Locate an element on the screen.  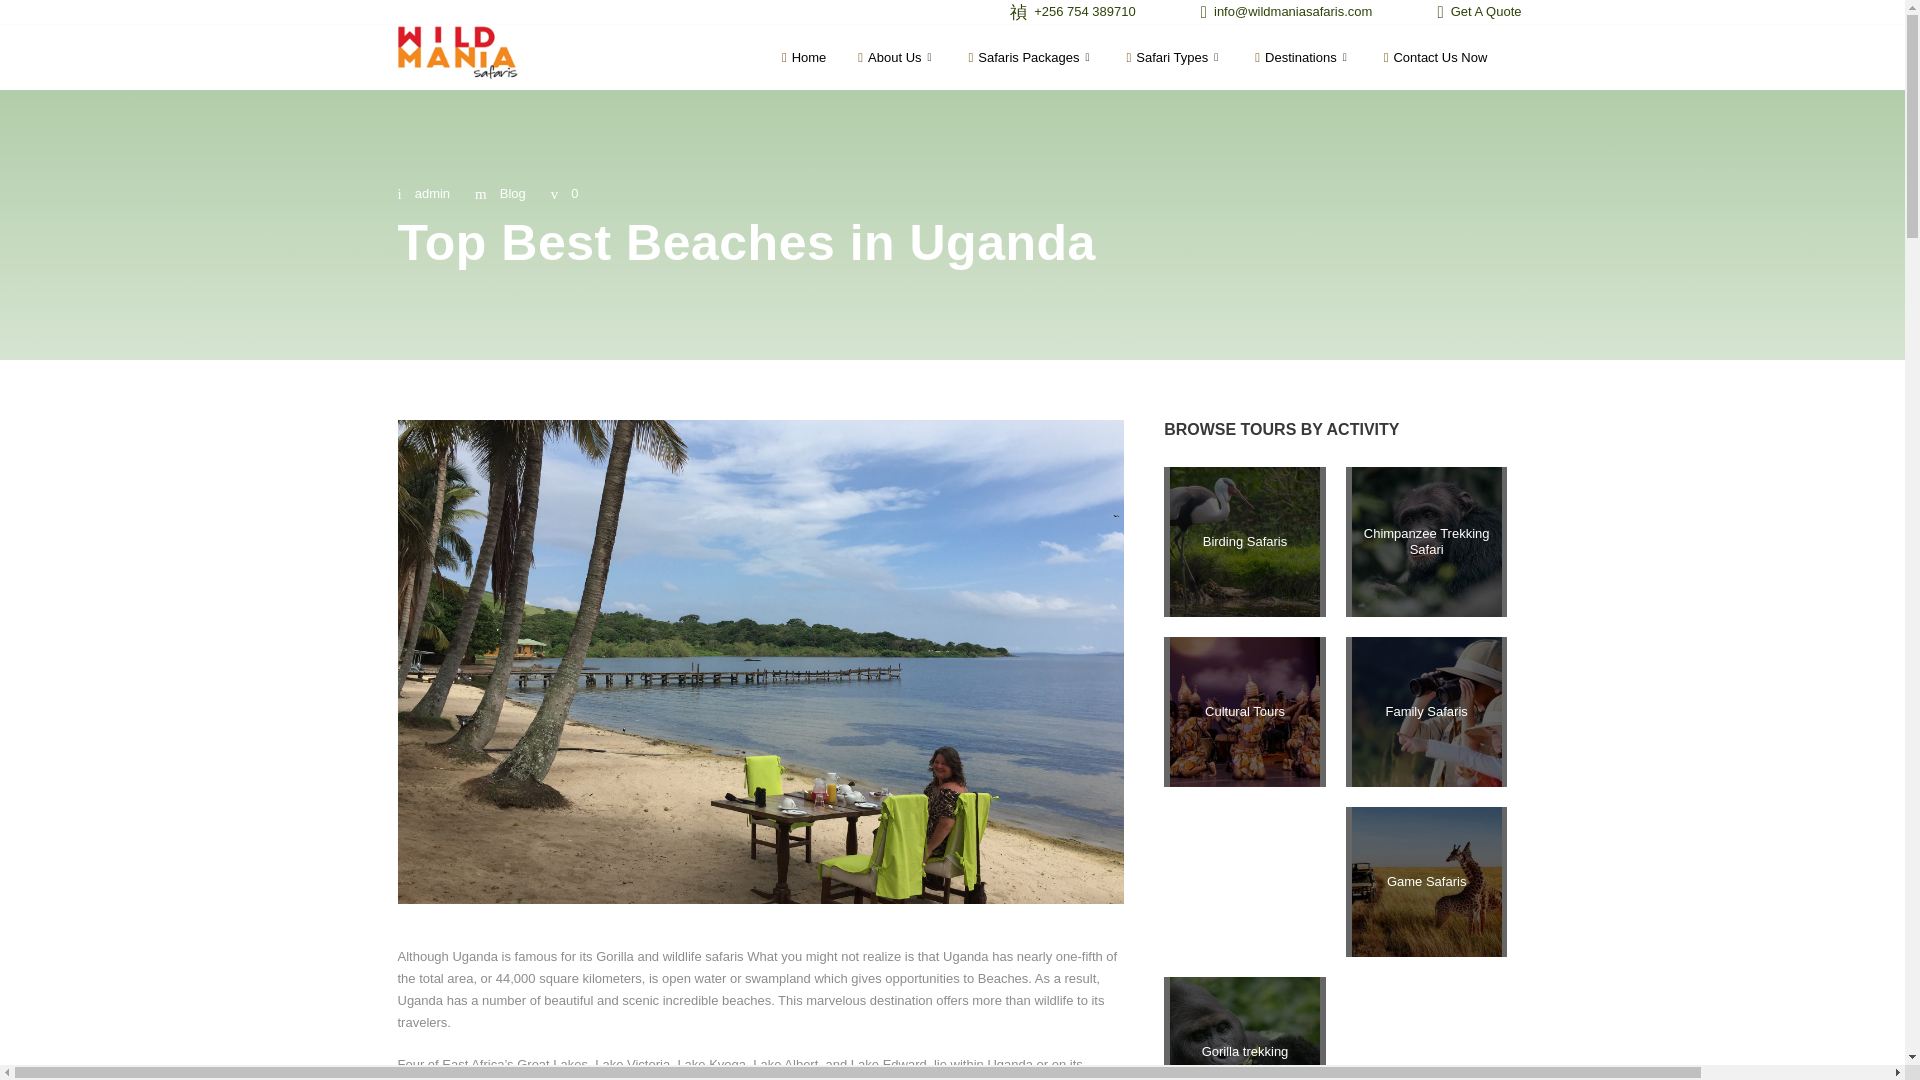
Posts by admin is located at coordinates (432, 192).